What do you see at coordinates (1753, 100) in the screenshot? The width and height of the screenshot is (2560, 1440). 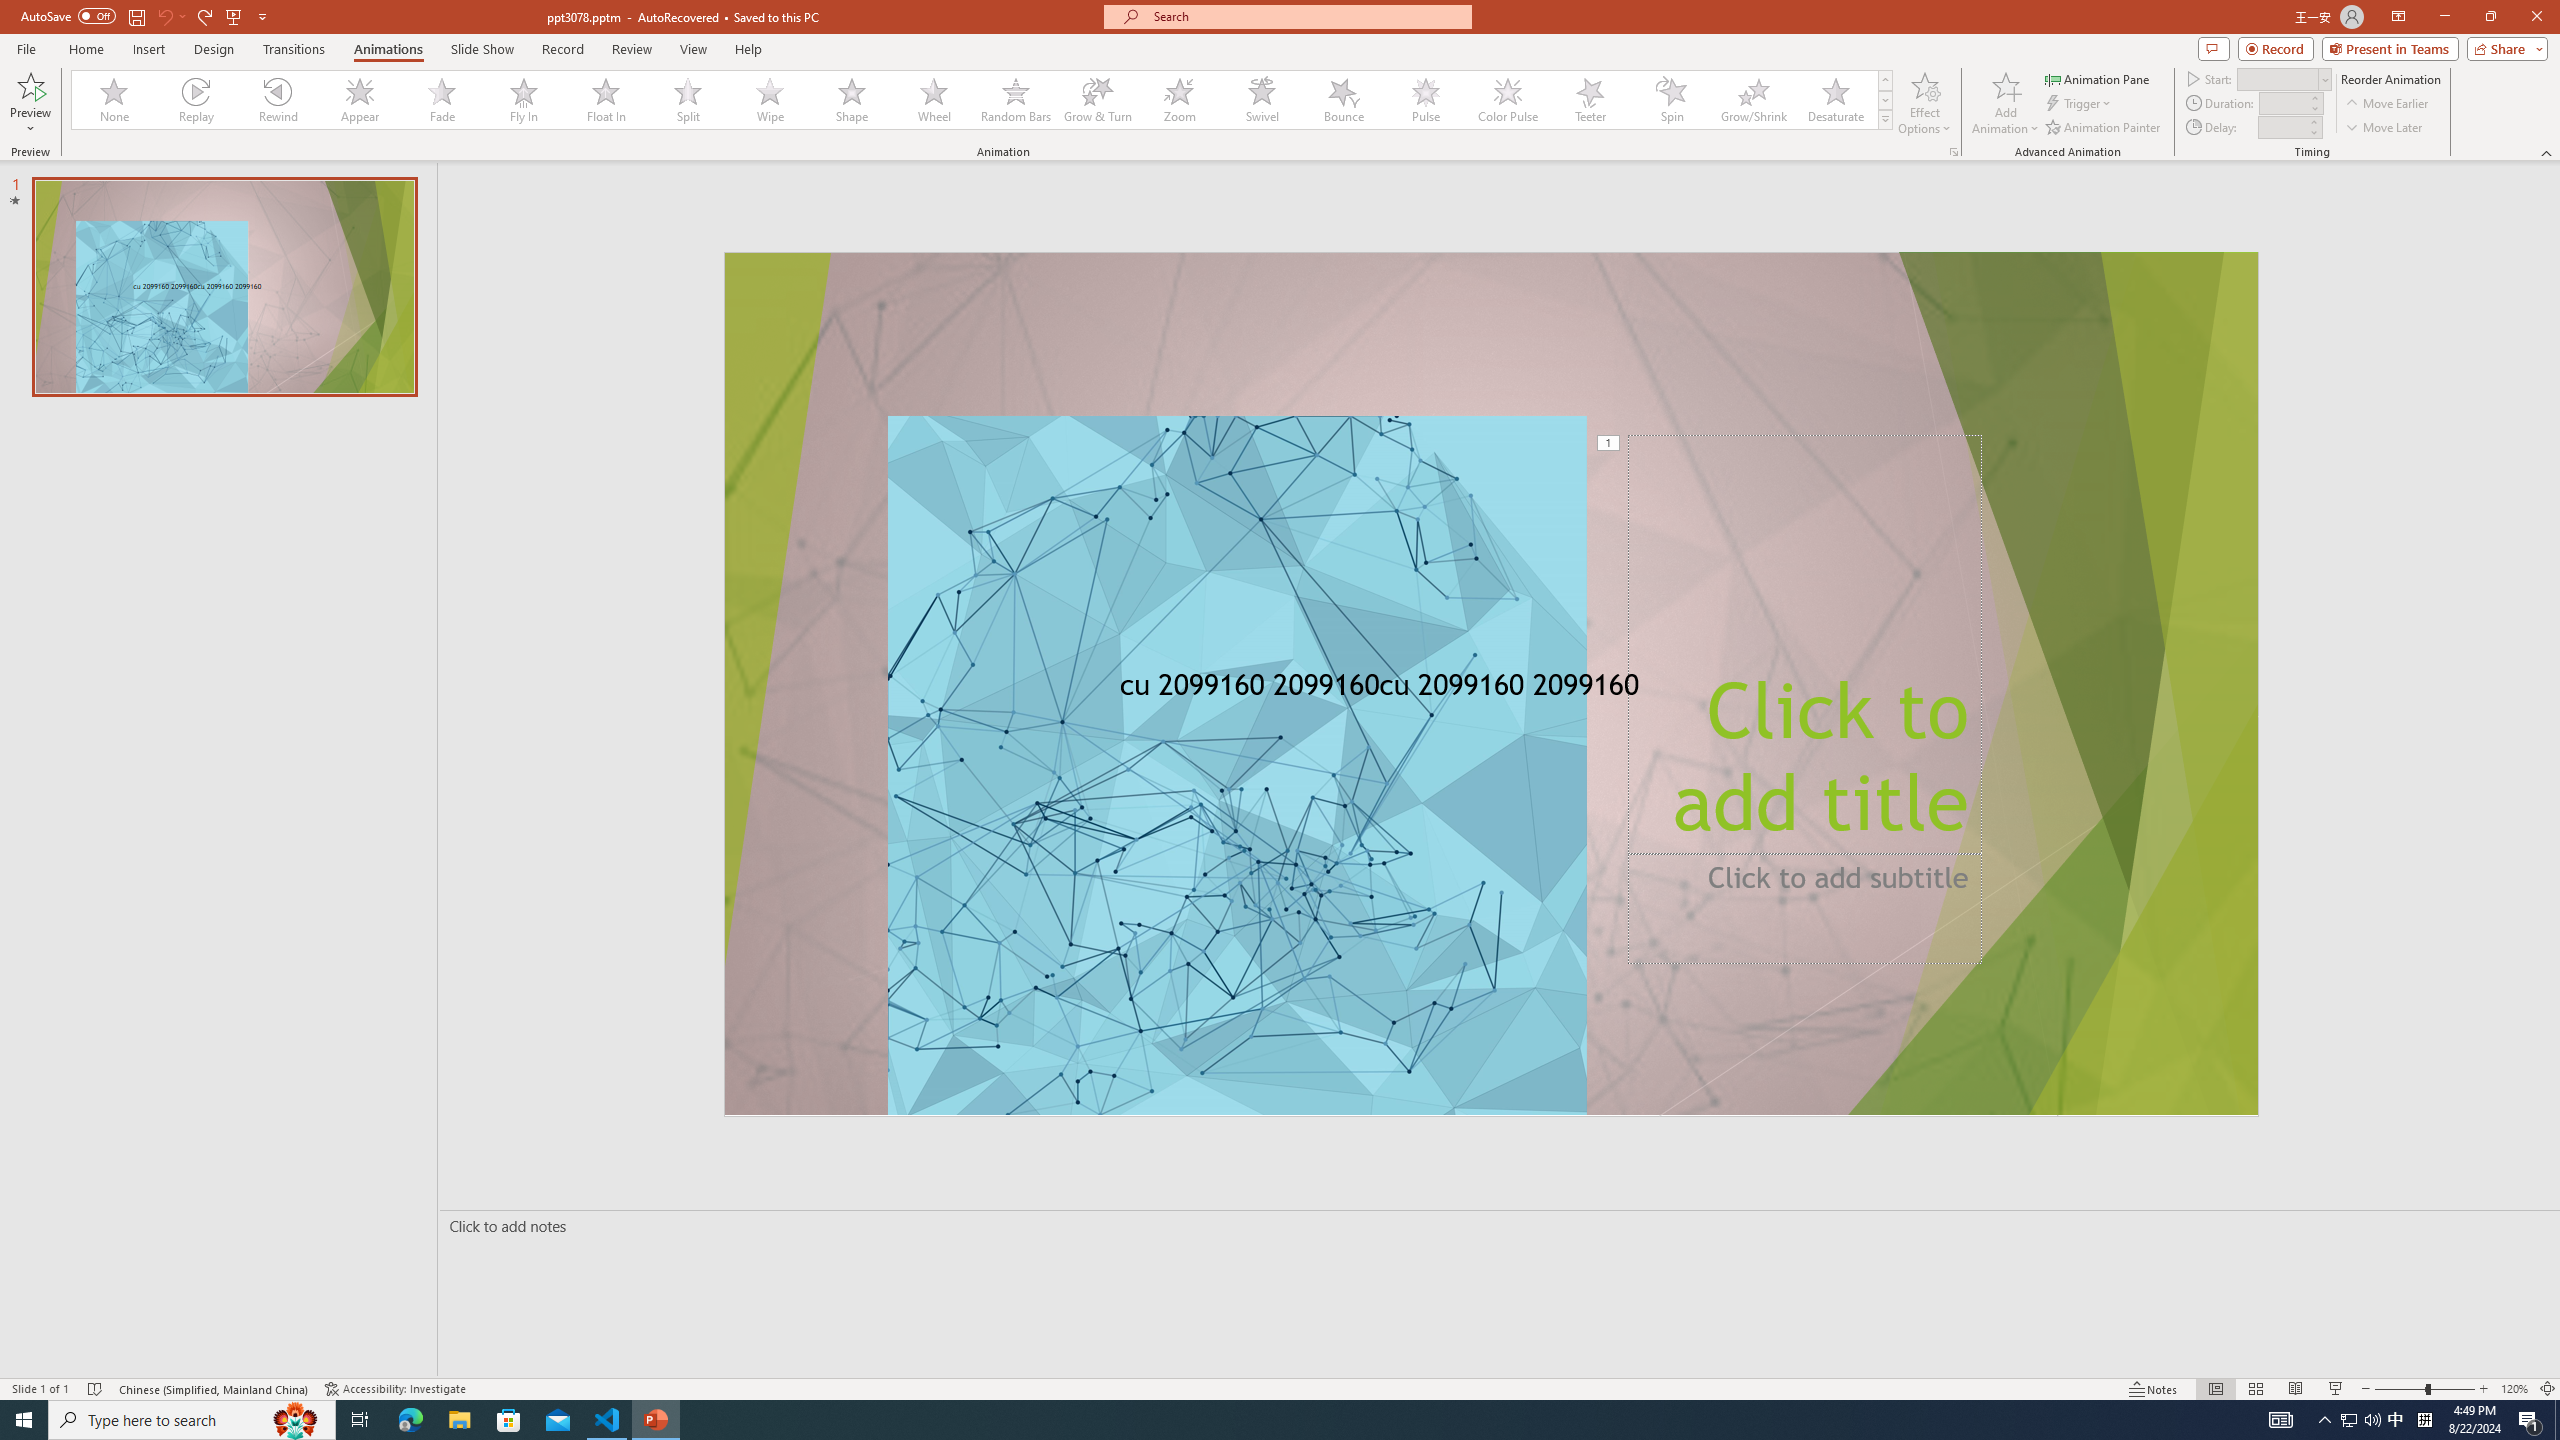 I see `Grow/Shrink` at bounding box center [1753, 100].